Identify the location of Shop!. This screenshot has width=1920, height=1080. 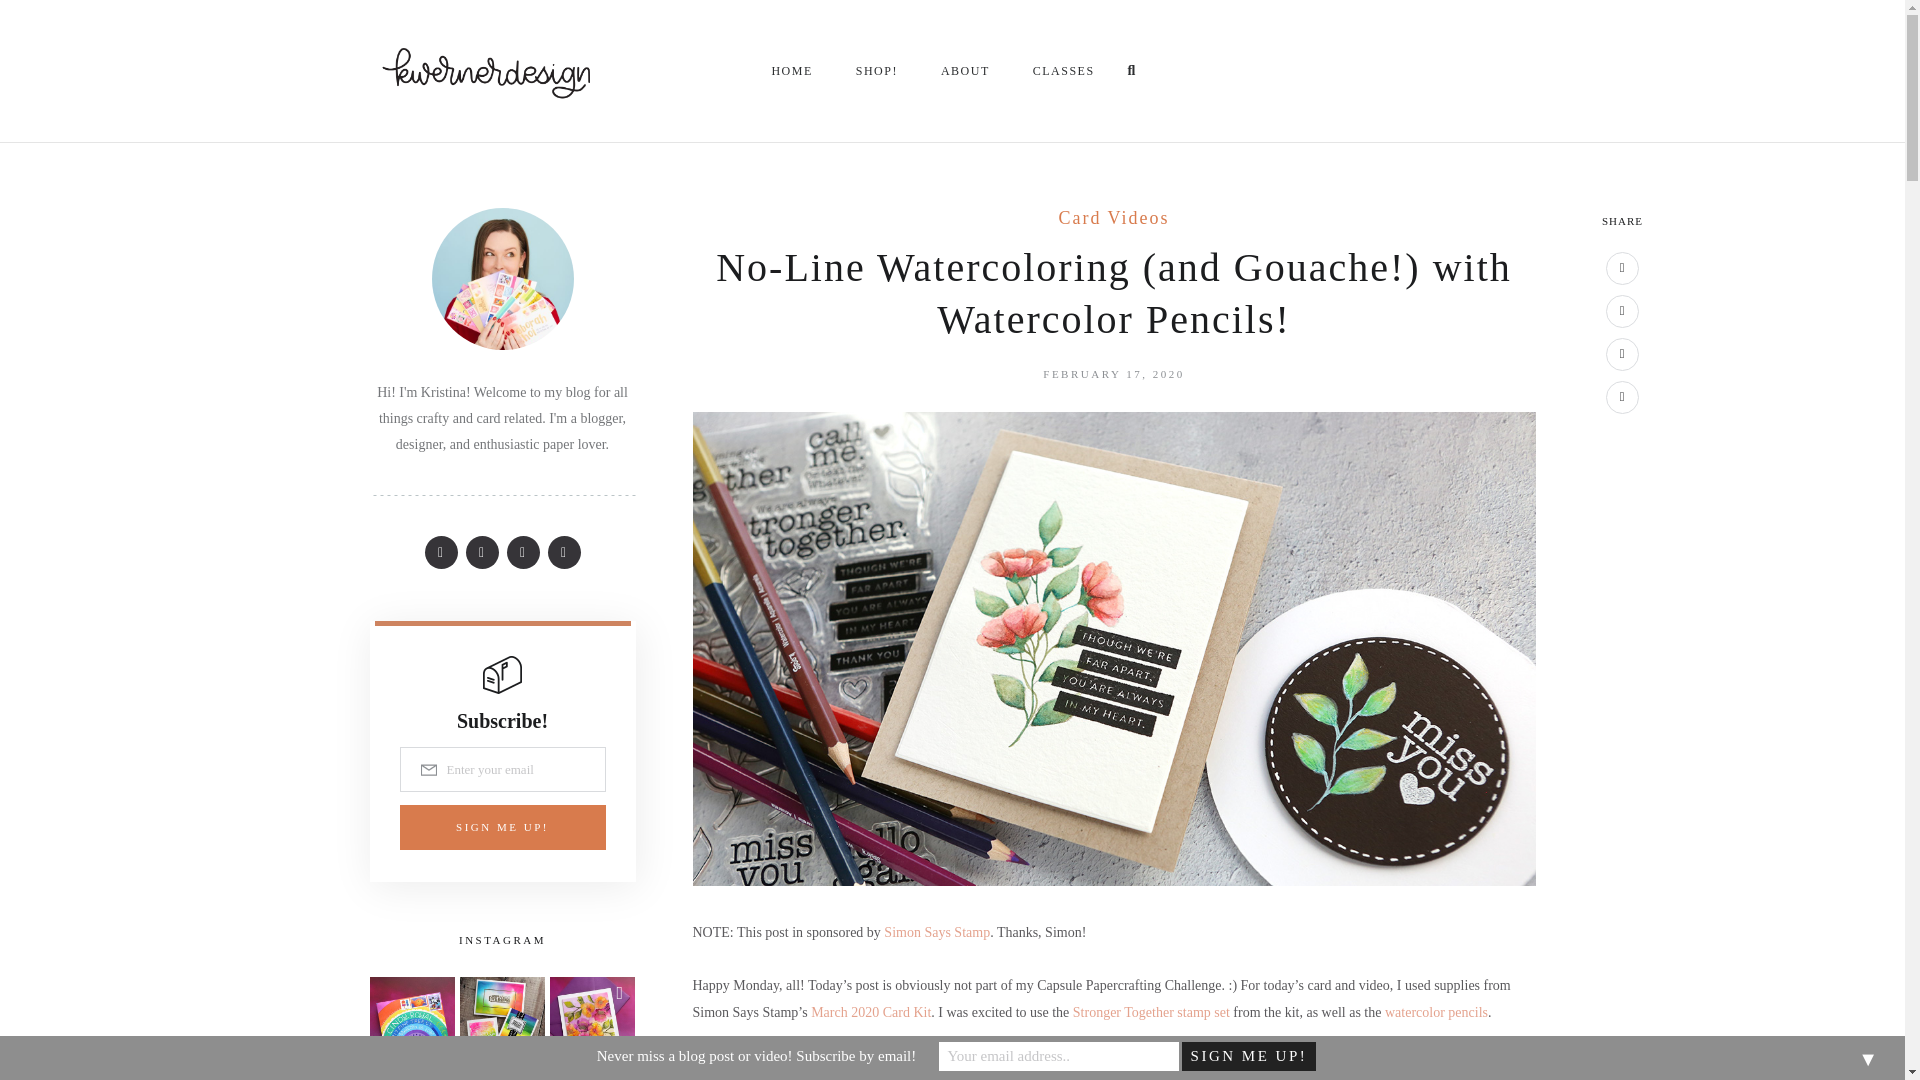
(878, 70).